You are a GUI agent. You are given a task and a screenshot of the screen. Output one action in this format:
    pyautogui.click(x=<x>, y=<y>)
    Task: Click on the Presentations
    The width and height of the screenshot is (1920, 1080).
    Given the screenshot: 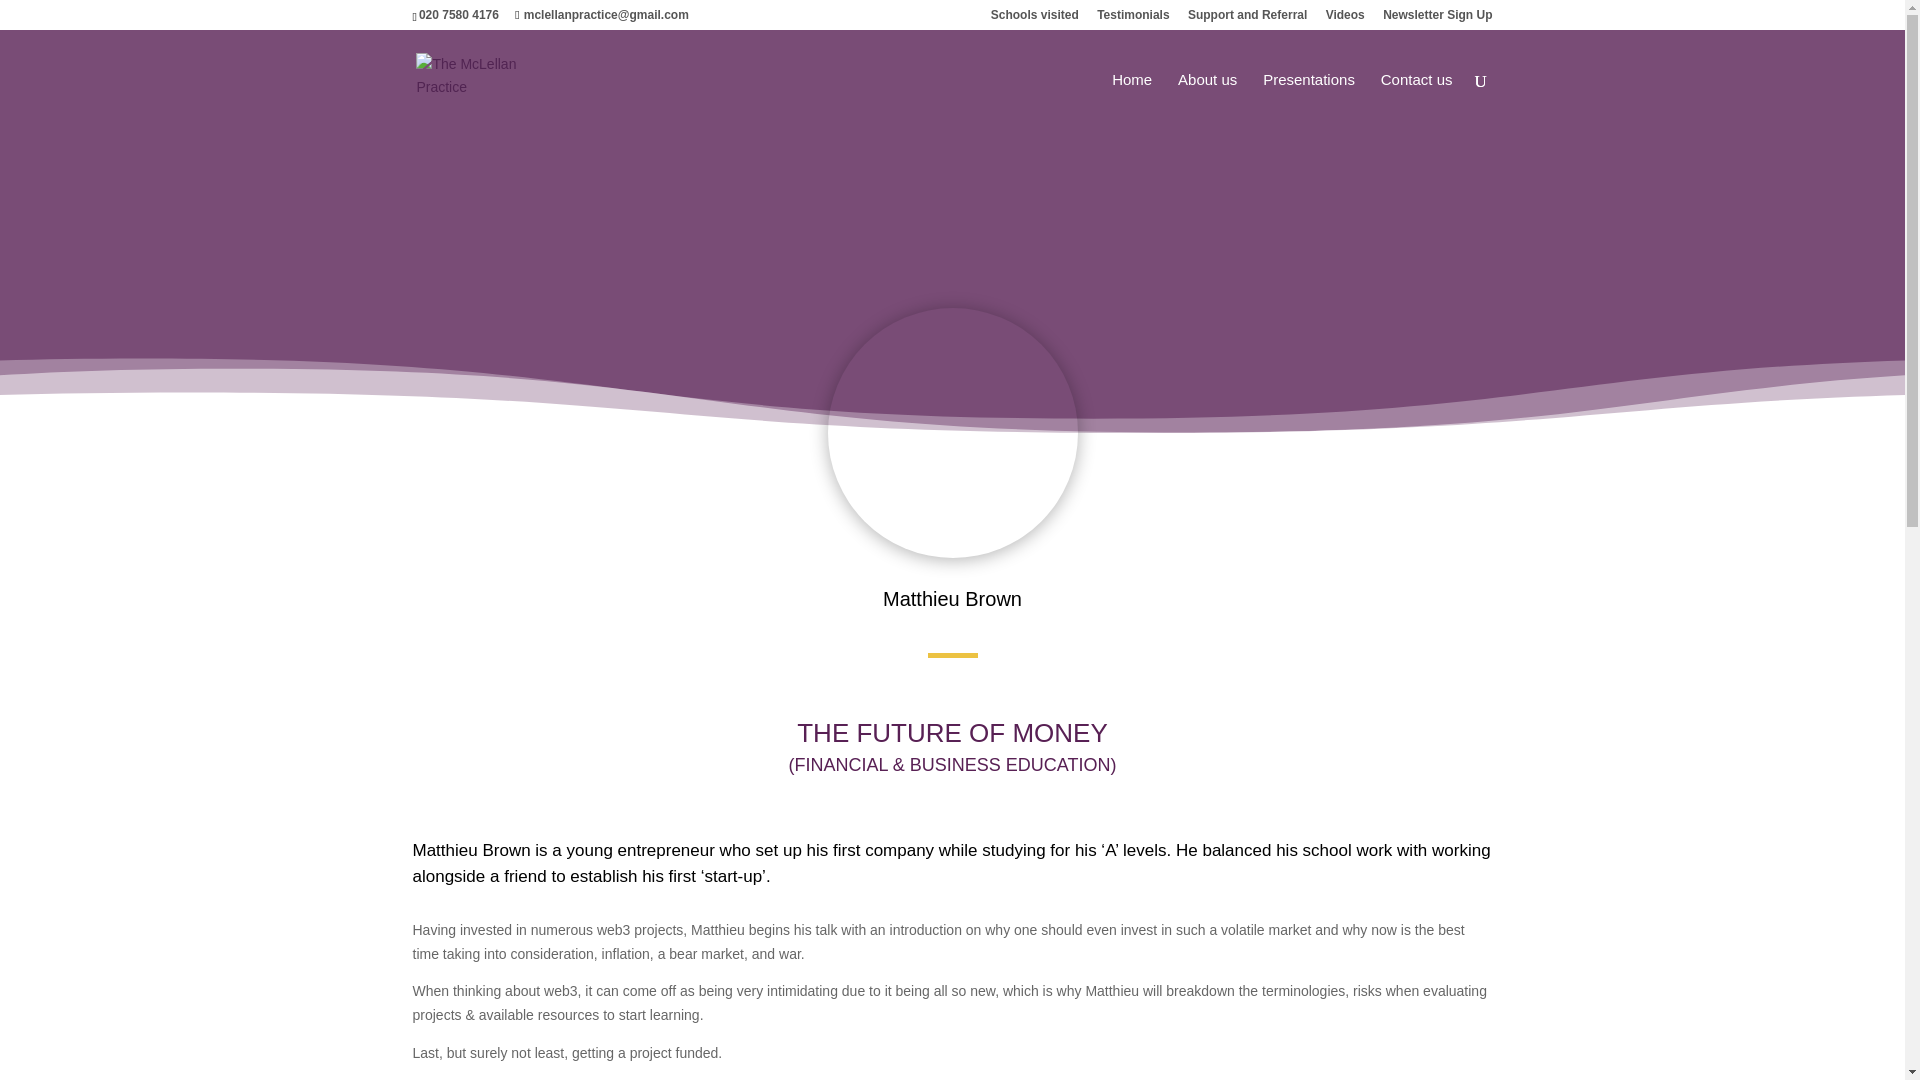 What is the action you would take?
    pyautogui.click(x=1309, y=101)
    